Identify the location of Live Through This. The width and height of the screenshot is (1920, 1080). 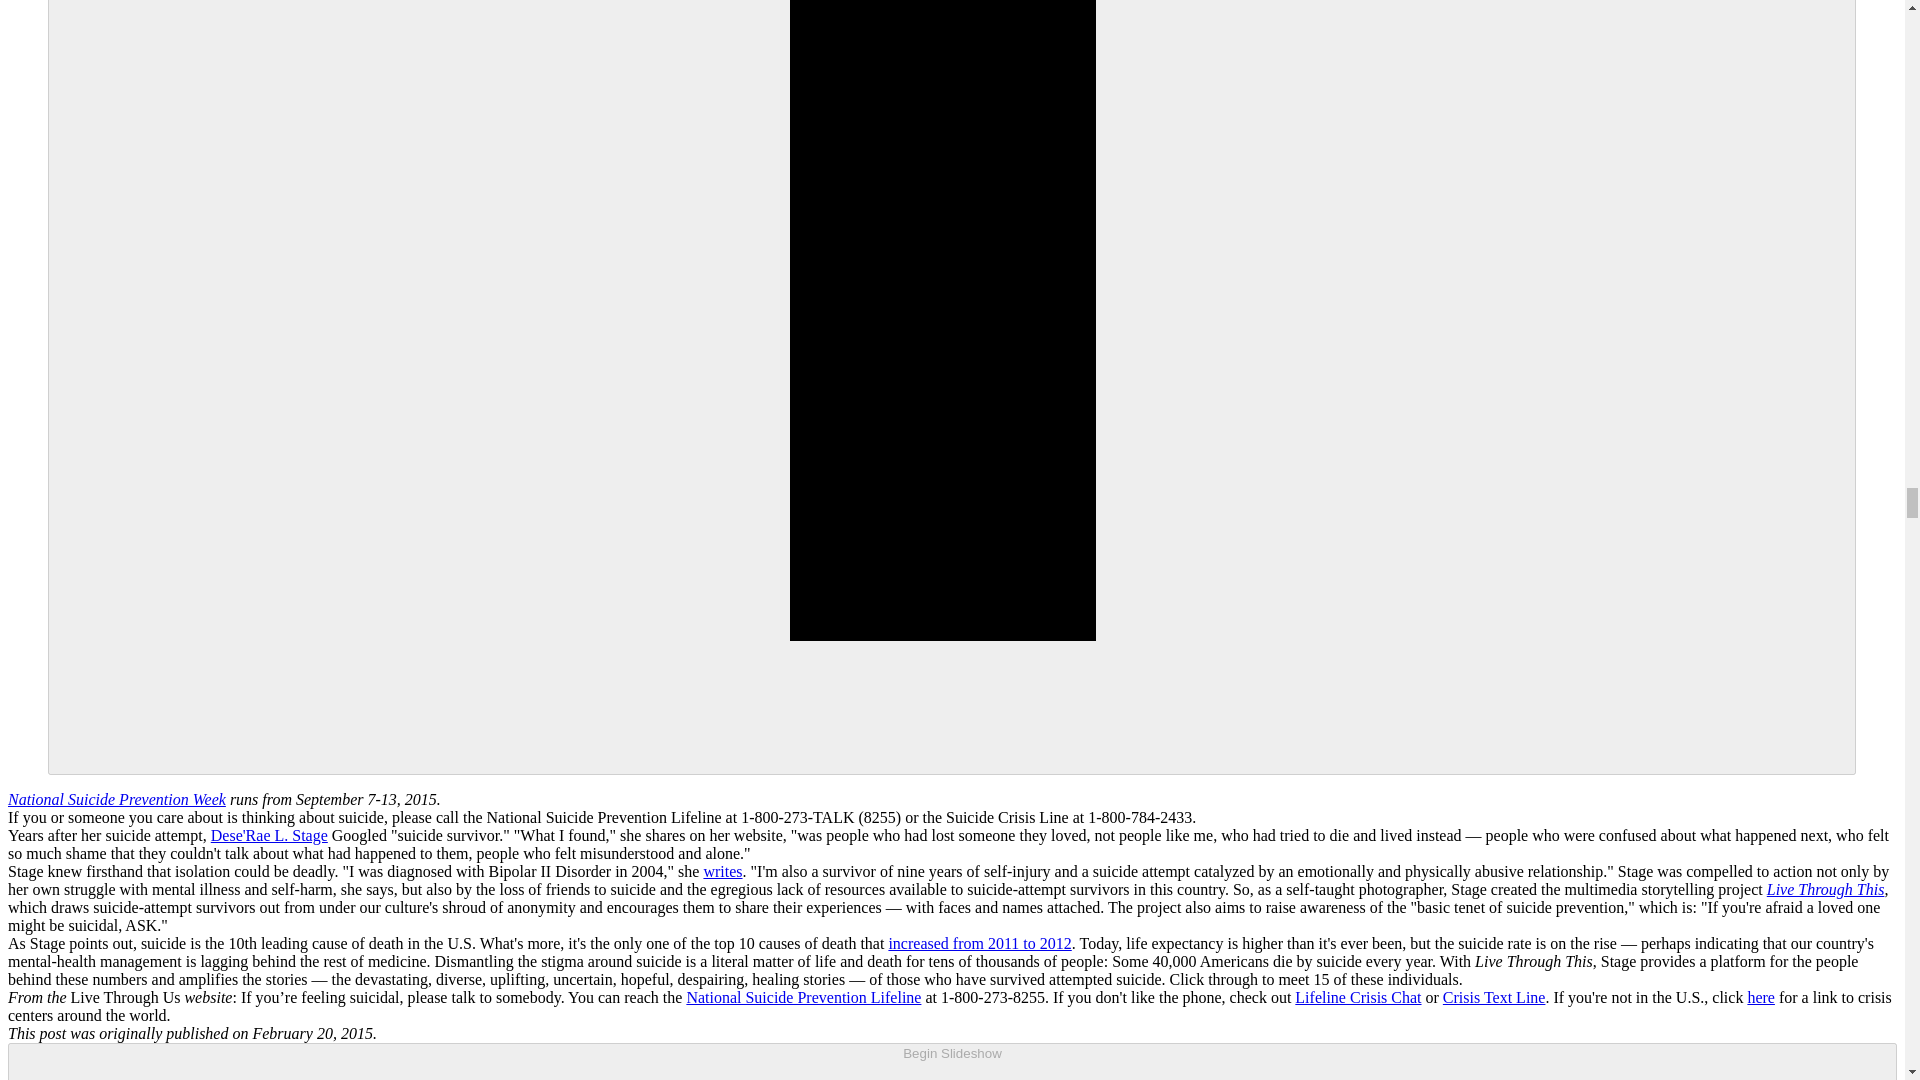
(1826, 889).